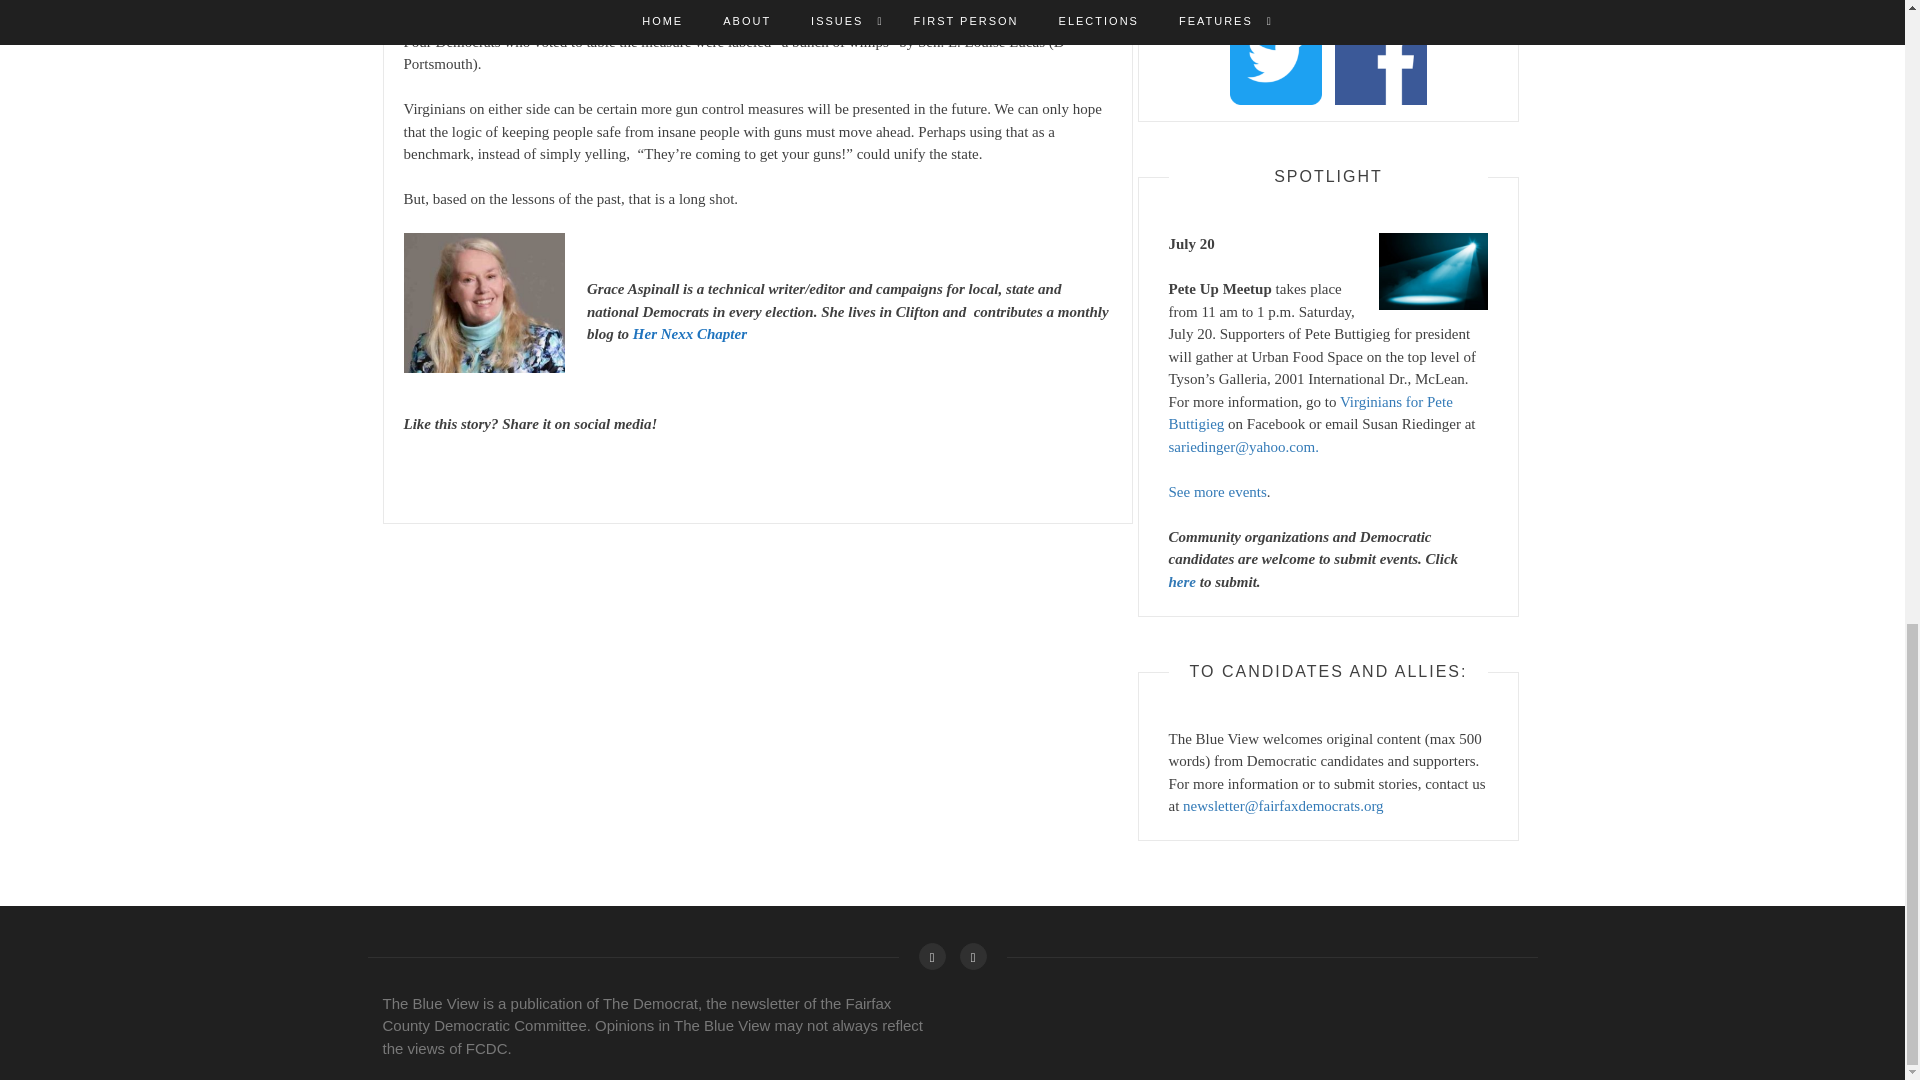 Image resolution: width=1920 pixels, height=1080 pixels. I want to click on Twitter, so click(973, 956).